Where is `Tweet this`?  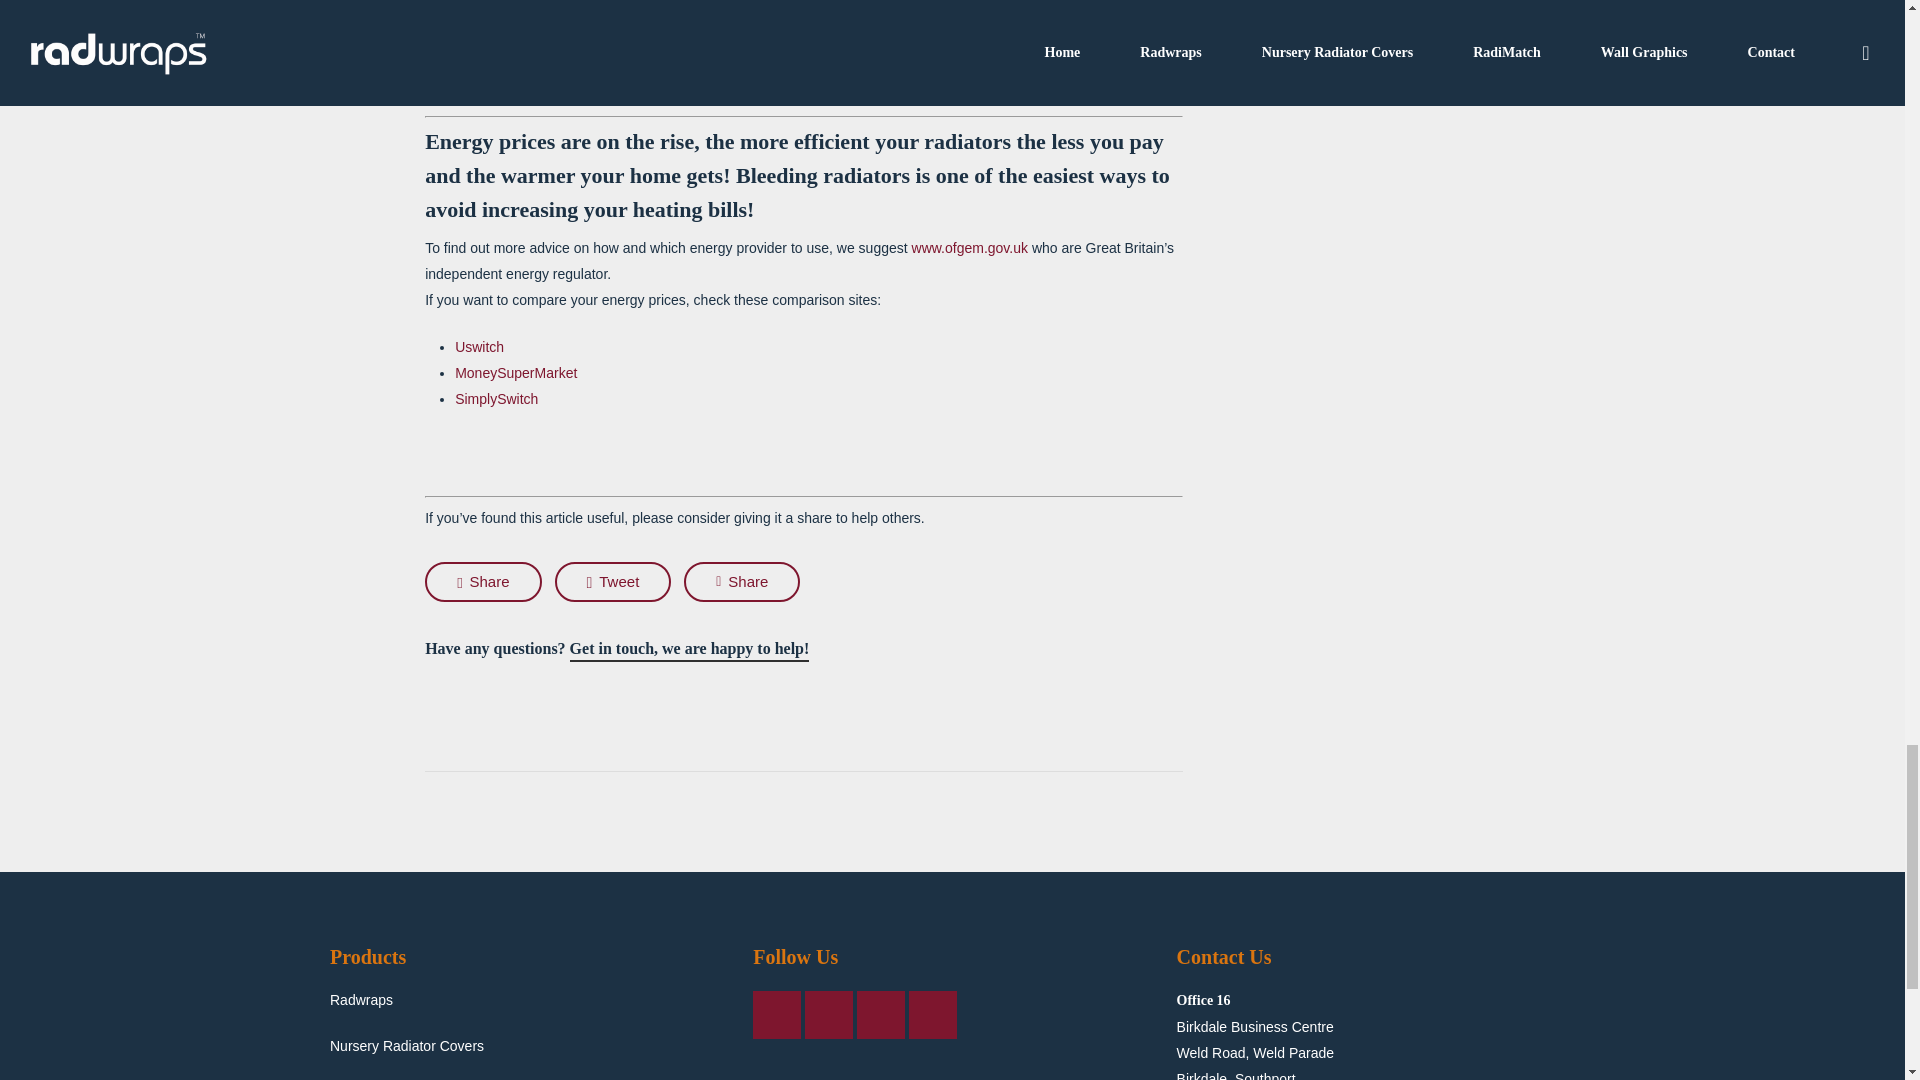 Tweet this is located at coordinates (613, 581).